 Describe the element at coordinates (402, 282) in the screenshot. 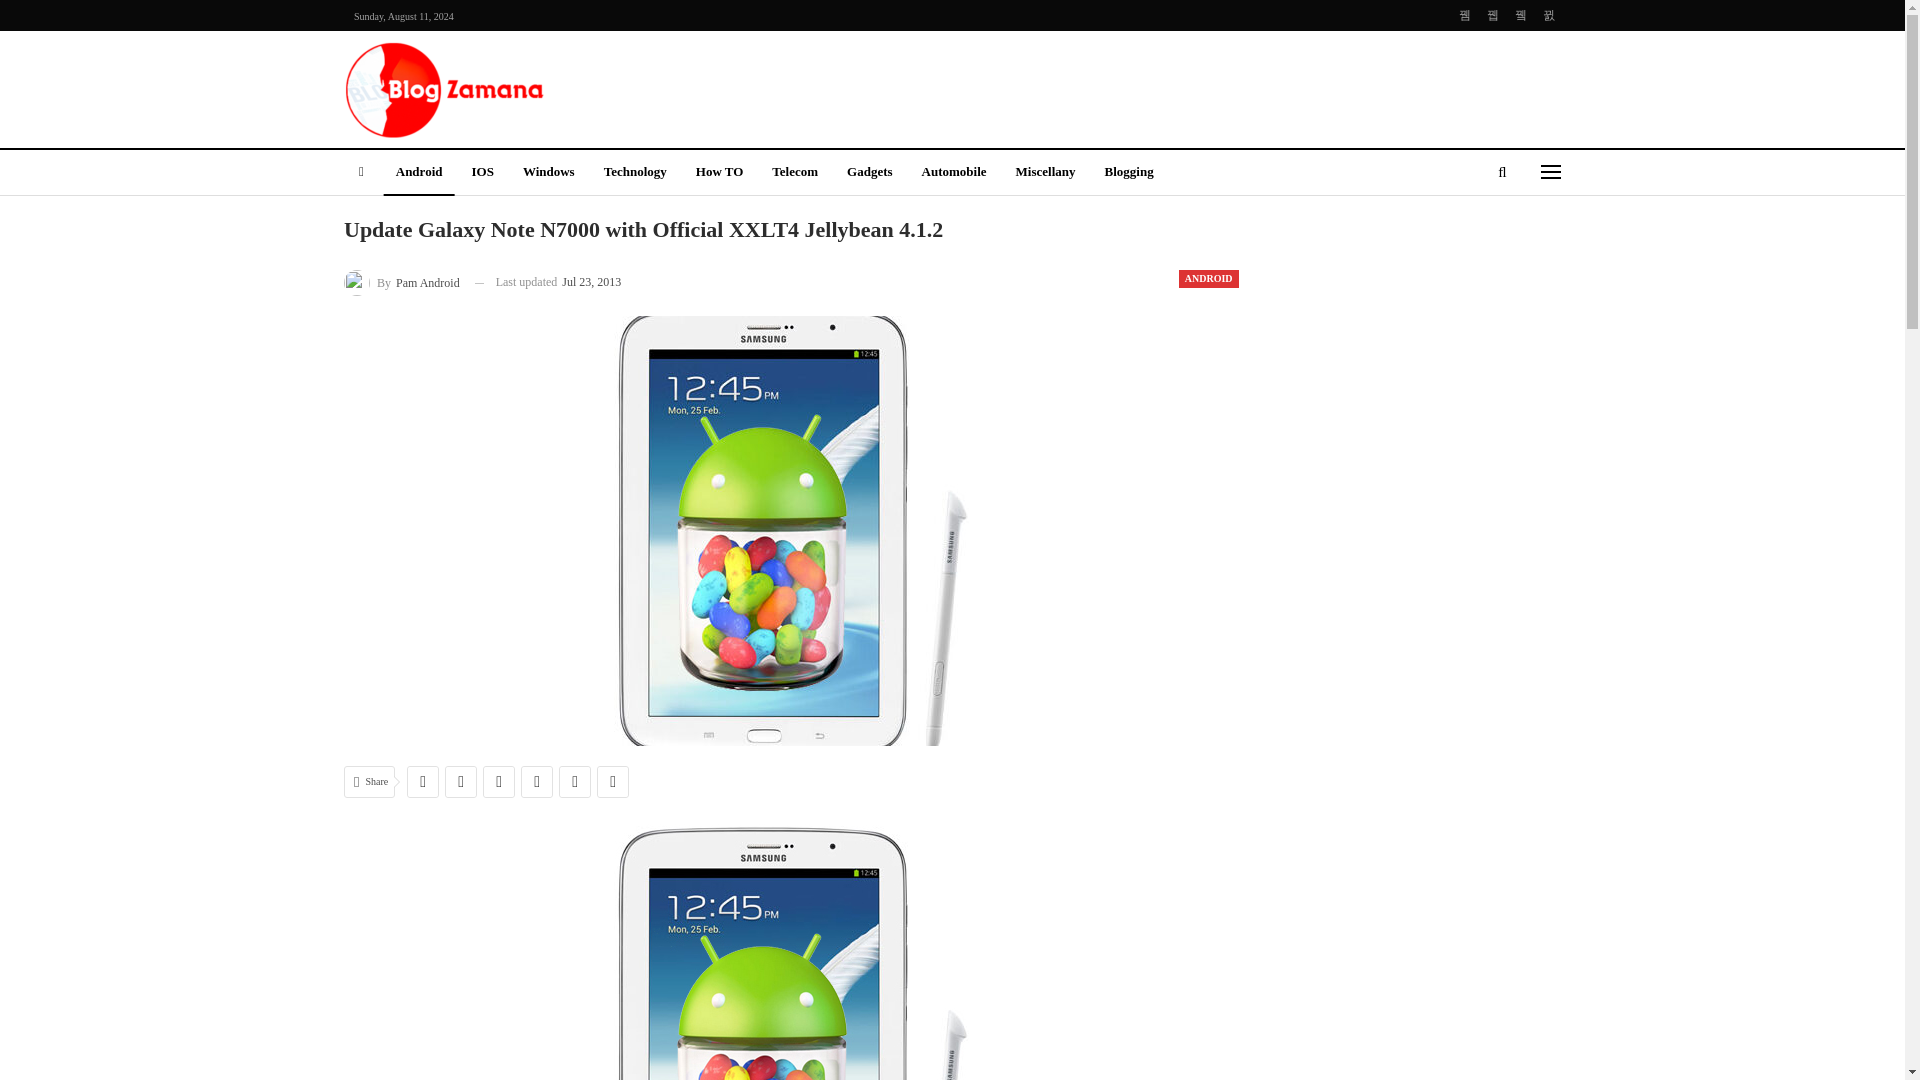

I see `By Pam Android` at that location.